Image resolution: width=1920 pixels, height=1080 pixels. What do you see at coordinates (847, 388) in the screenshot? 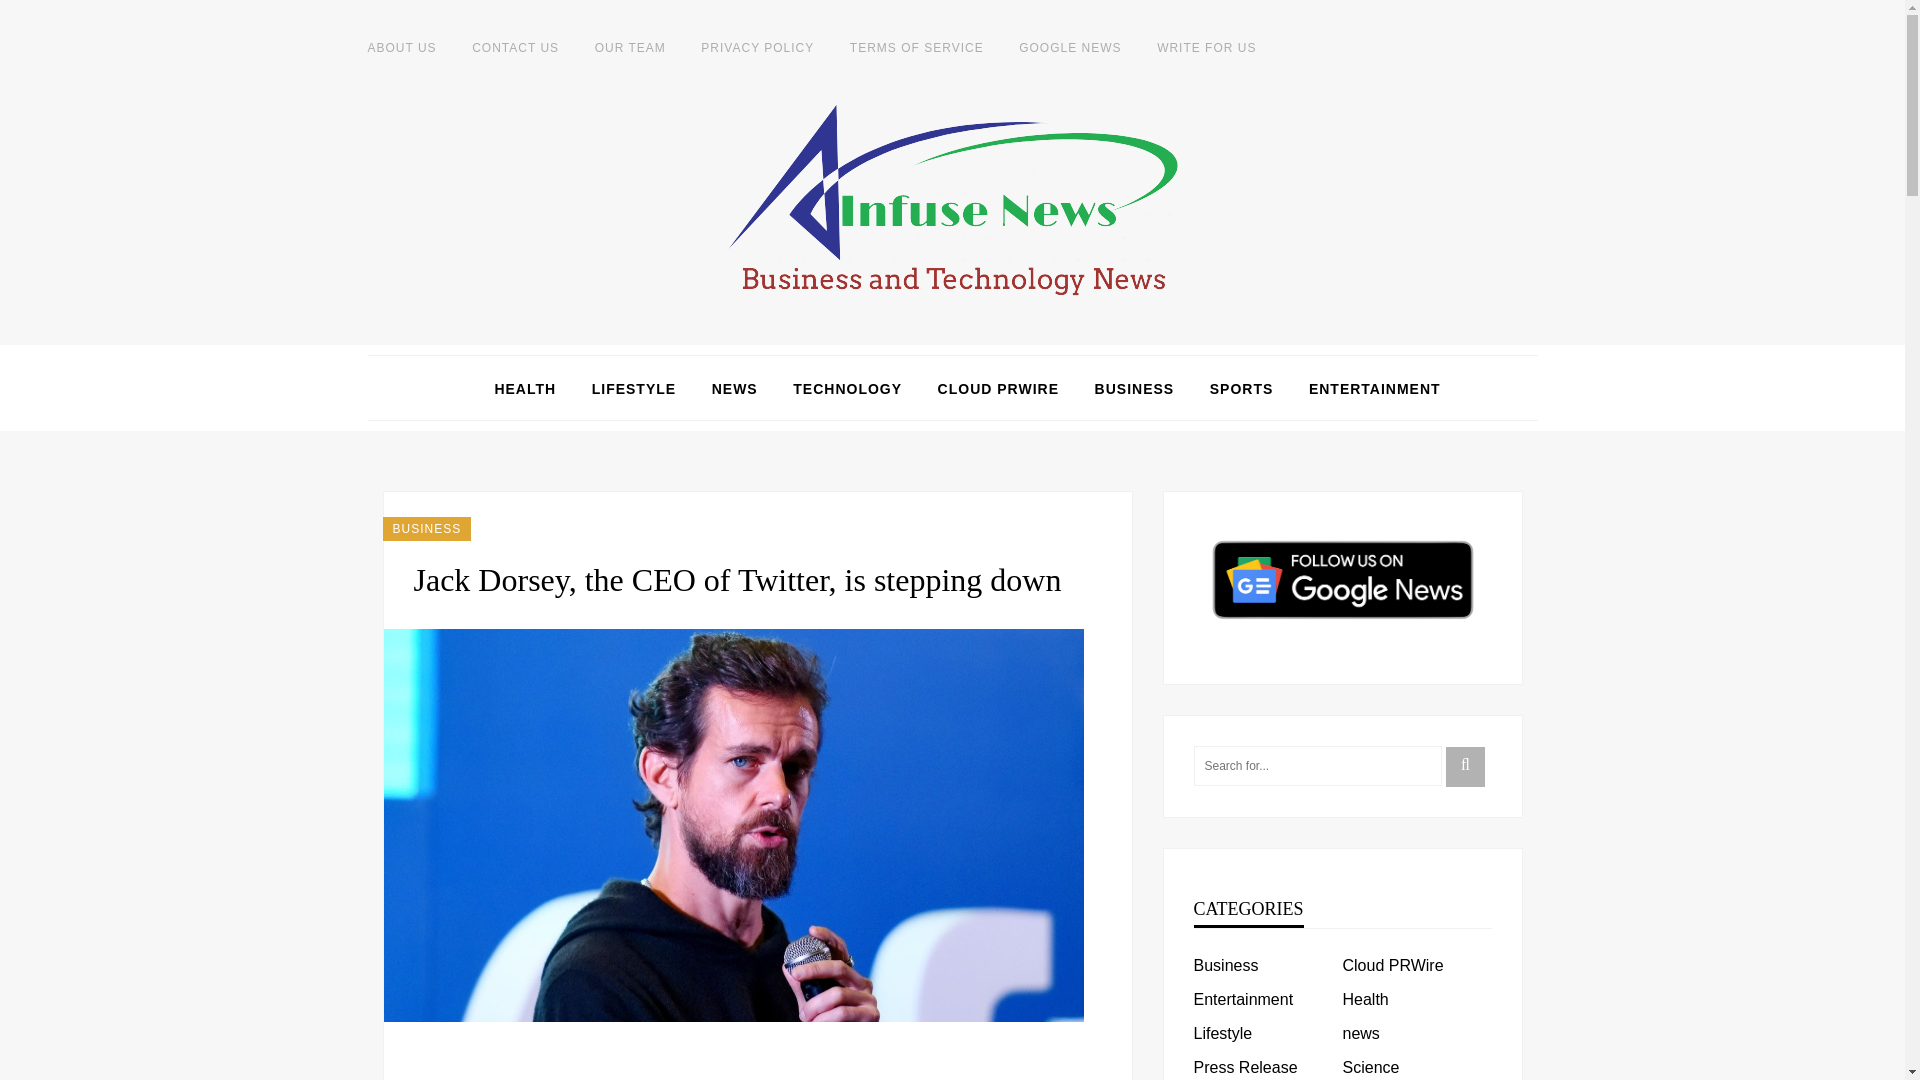
I see `TECHNOLOGY` at bounding box center [847, 388].